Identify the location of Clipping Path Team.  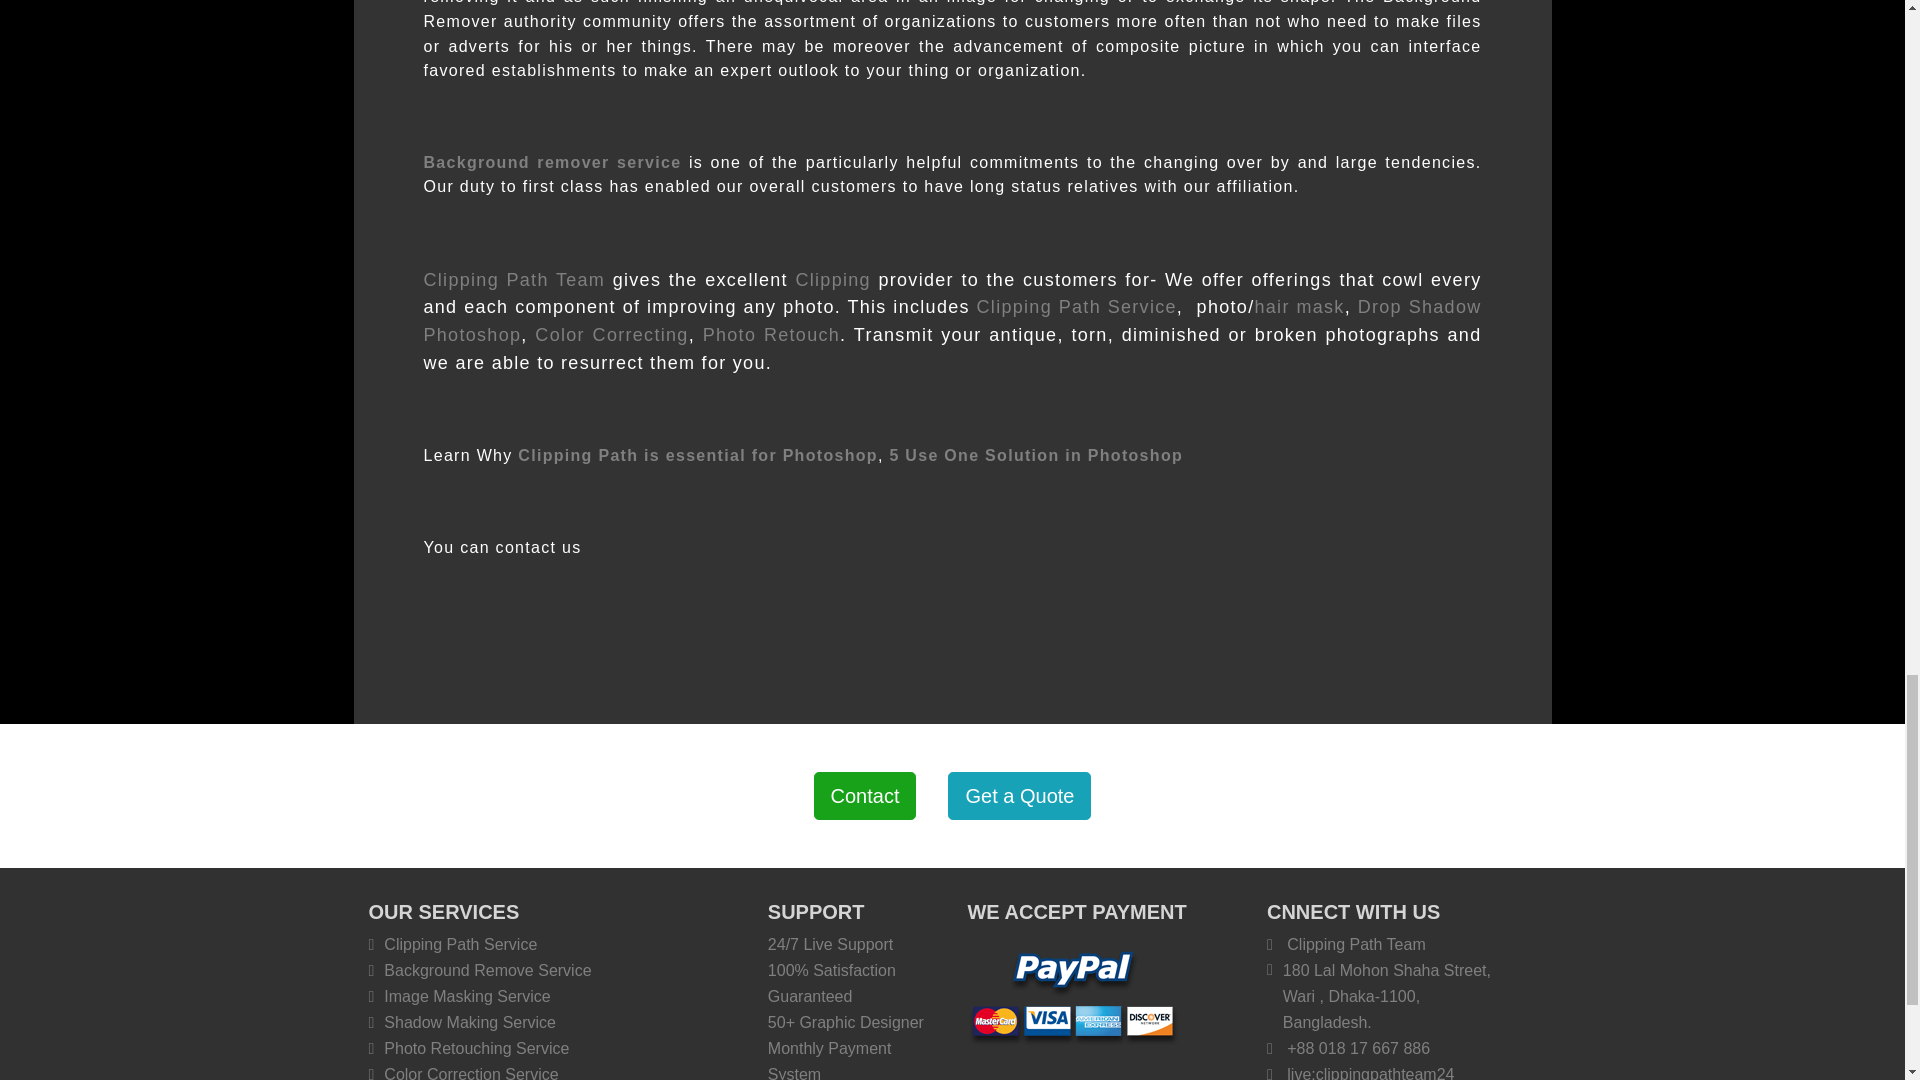
(515, 280).